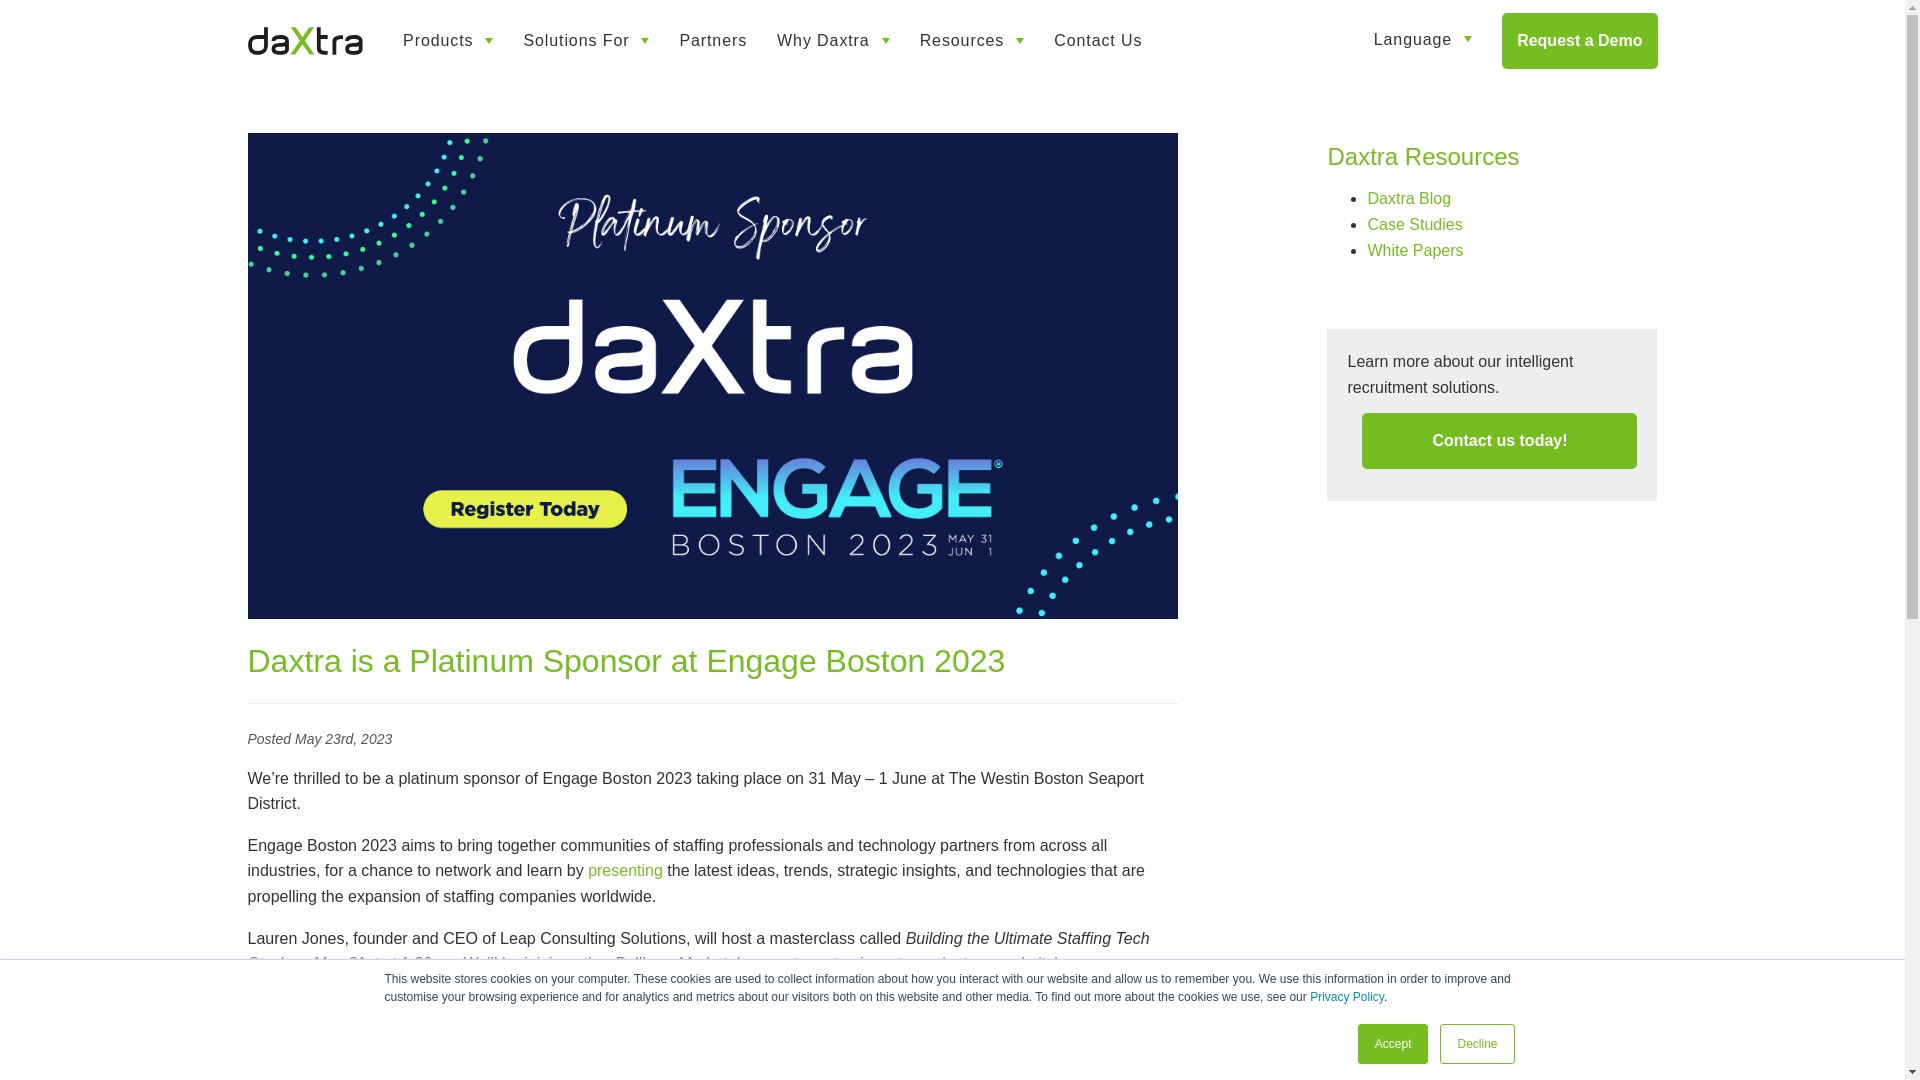 The width and height of the screenshot is (1920, 1080). I want to click on Partners, so click(713, 40).